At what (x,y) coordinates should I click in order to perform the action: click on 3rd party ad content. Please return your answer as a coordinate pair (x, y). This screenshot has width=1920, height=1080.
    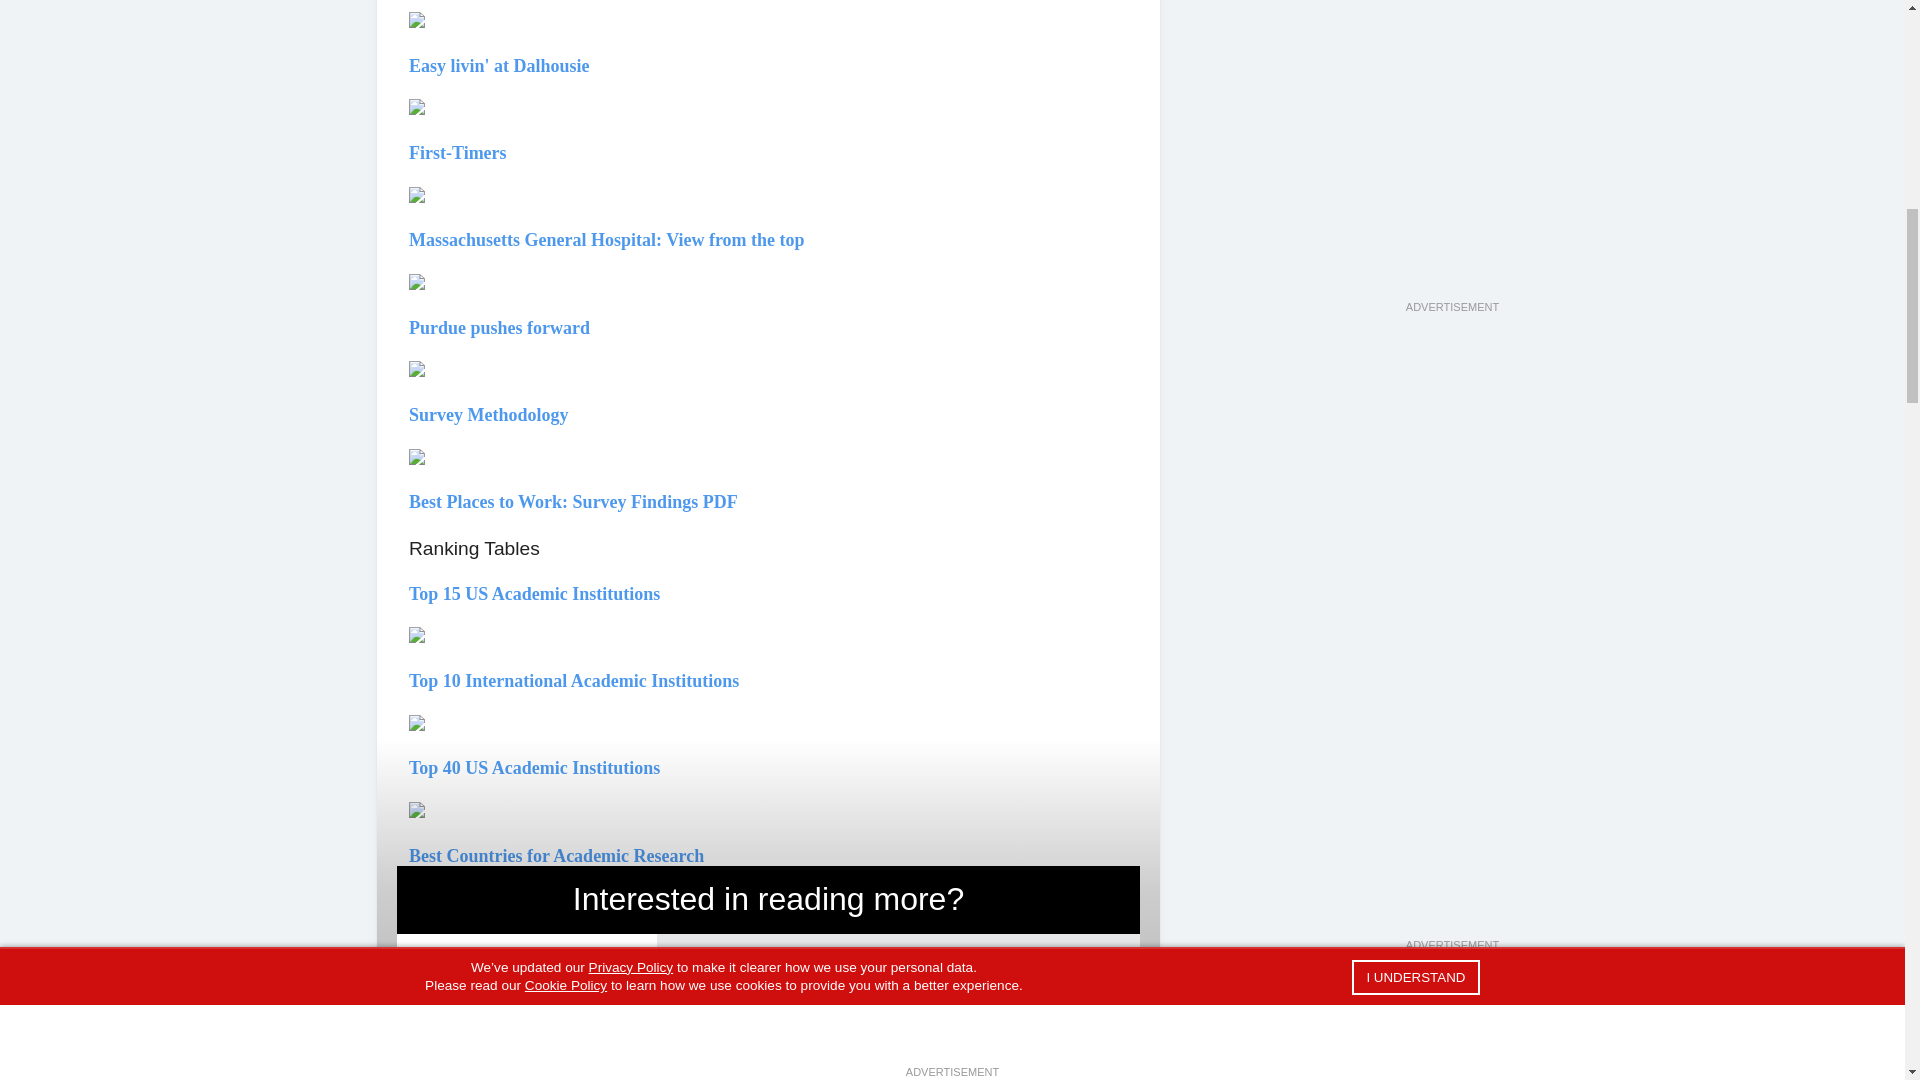
    Looking at the image, I should click on (1451, 810).